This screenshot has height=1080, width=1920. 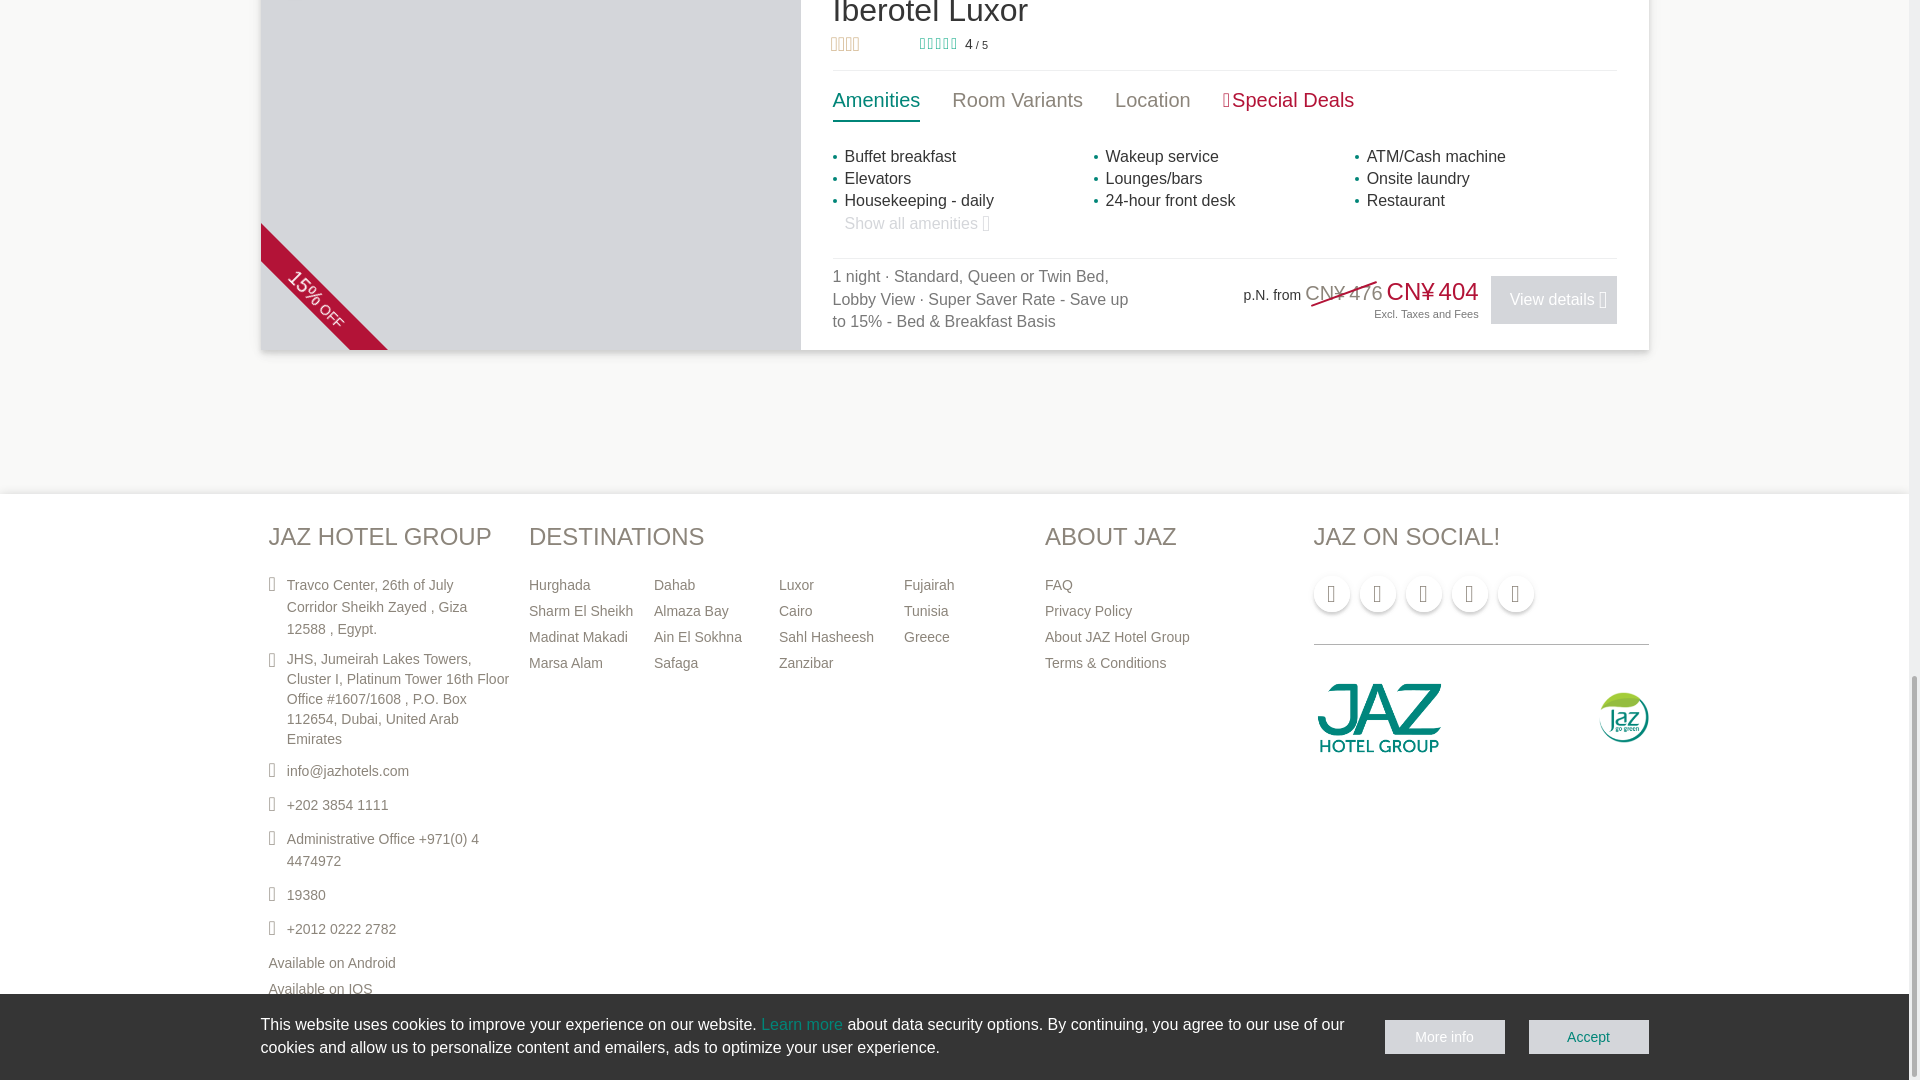 What do you see at coordinates (708, 637) in the screenshot?
I see `Ain El Sokhna` at bounding box center [708, 637].